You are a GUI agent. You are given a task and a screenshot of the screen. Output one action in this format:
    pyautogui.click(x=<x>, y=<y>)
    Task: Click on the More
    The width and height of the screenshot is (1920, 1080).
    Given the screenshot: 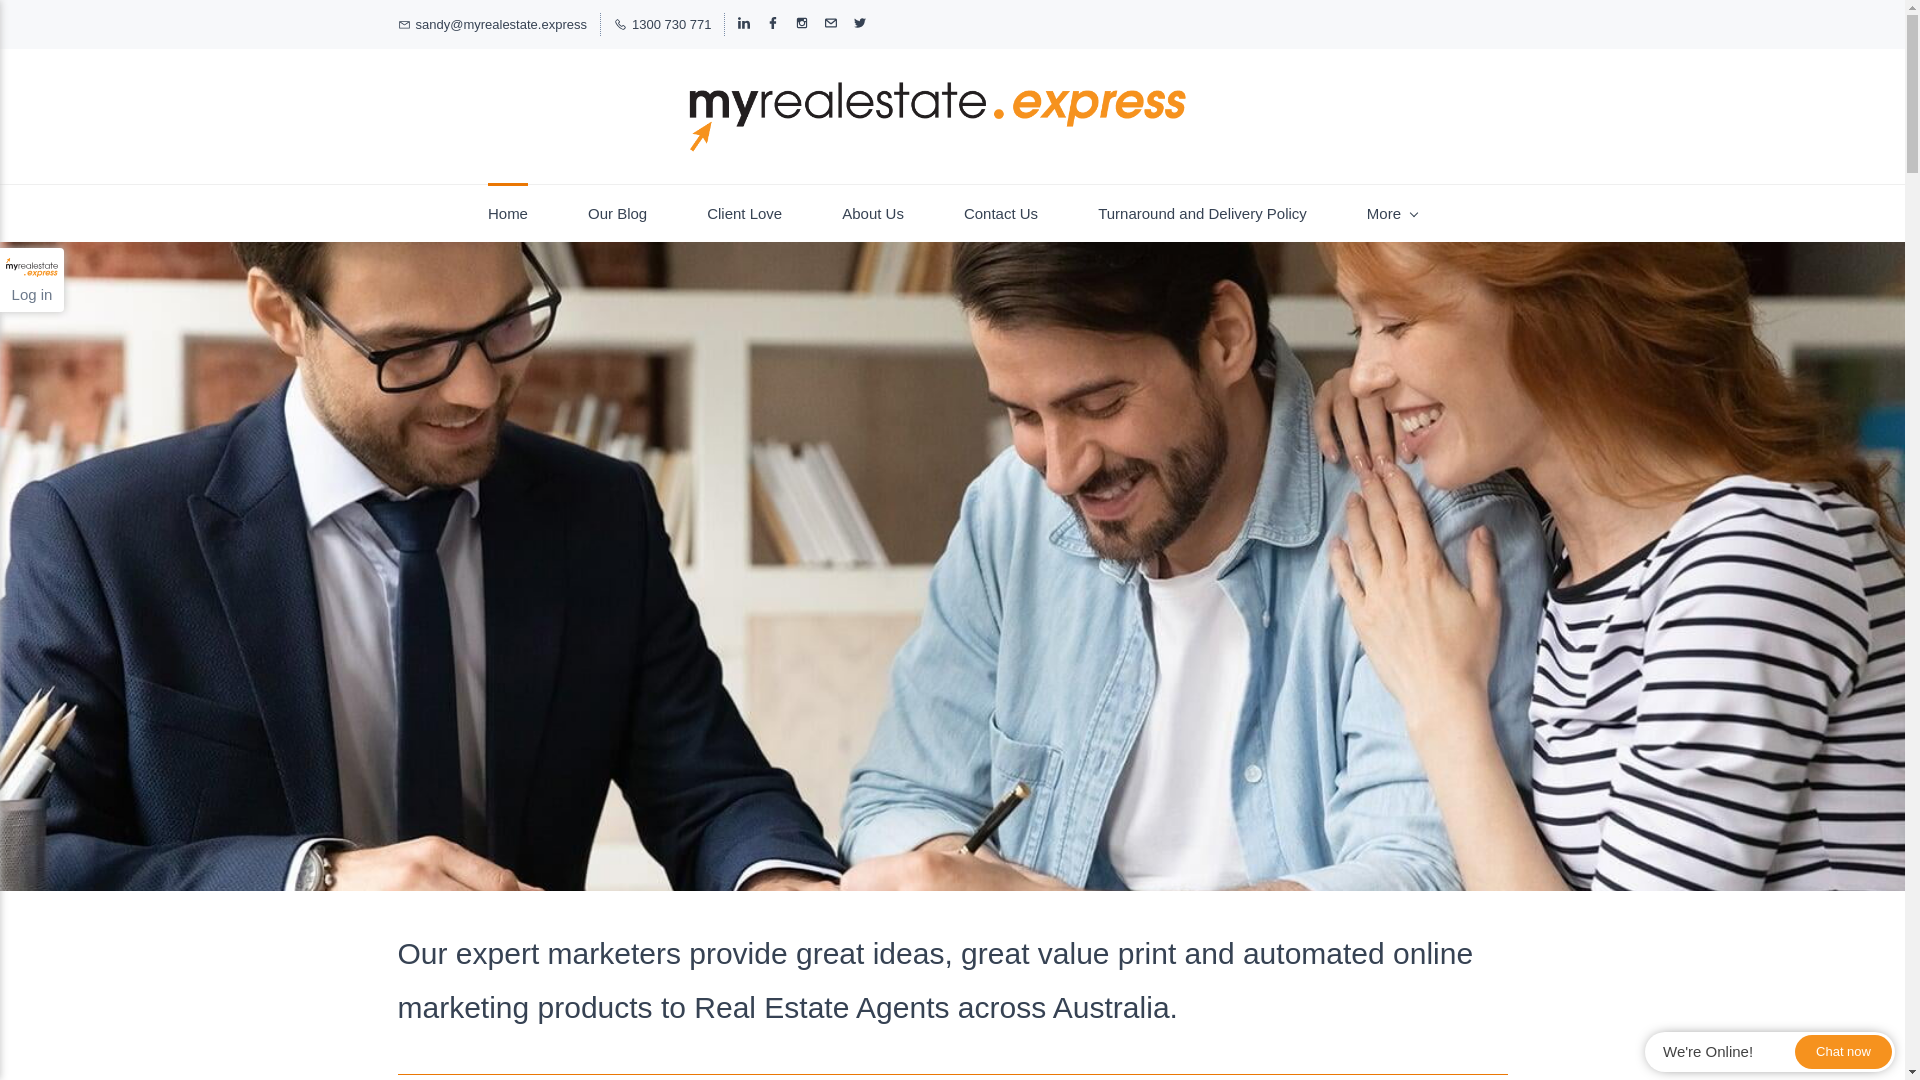 What is the action you would take?
    pyautogui.click(x=1392, y=214)
    